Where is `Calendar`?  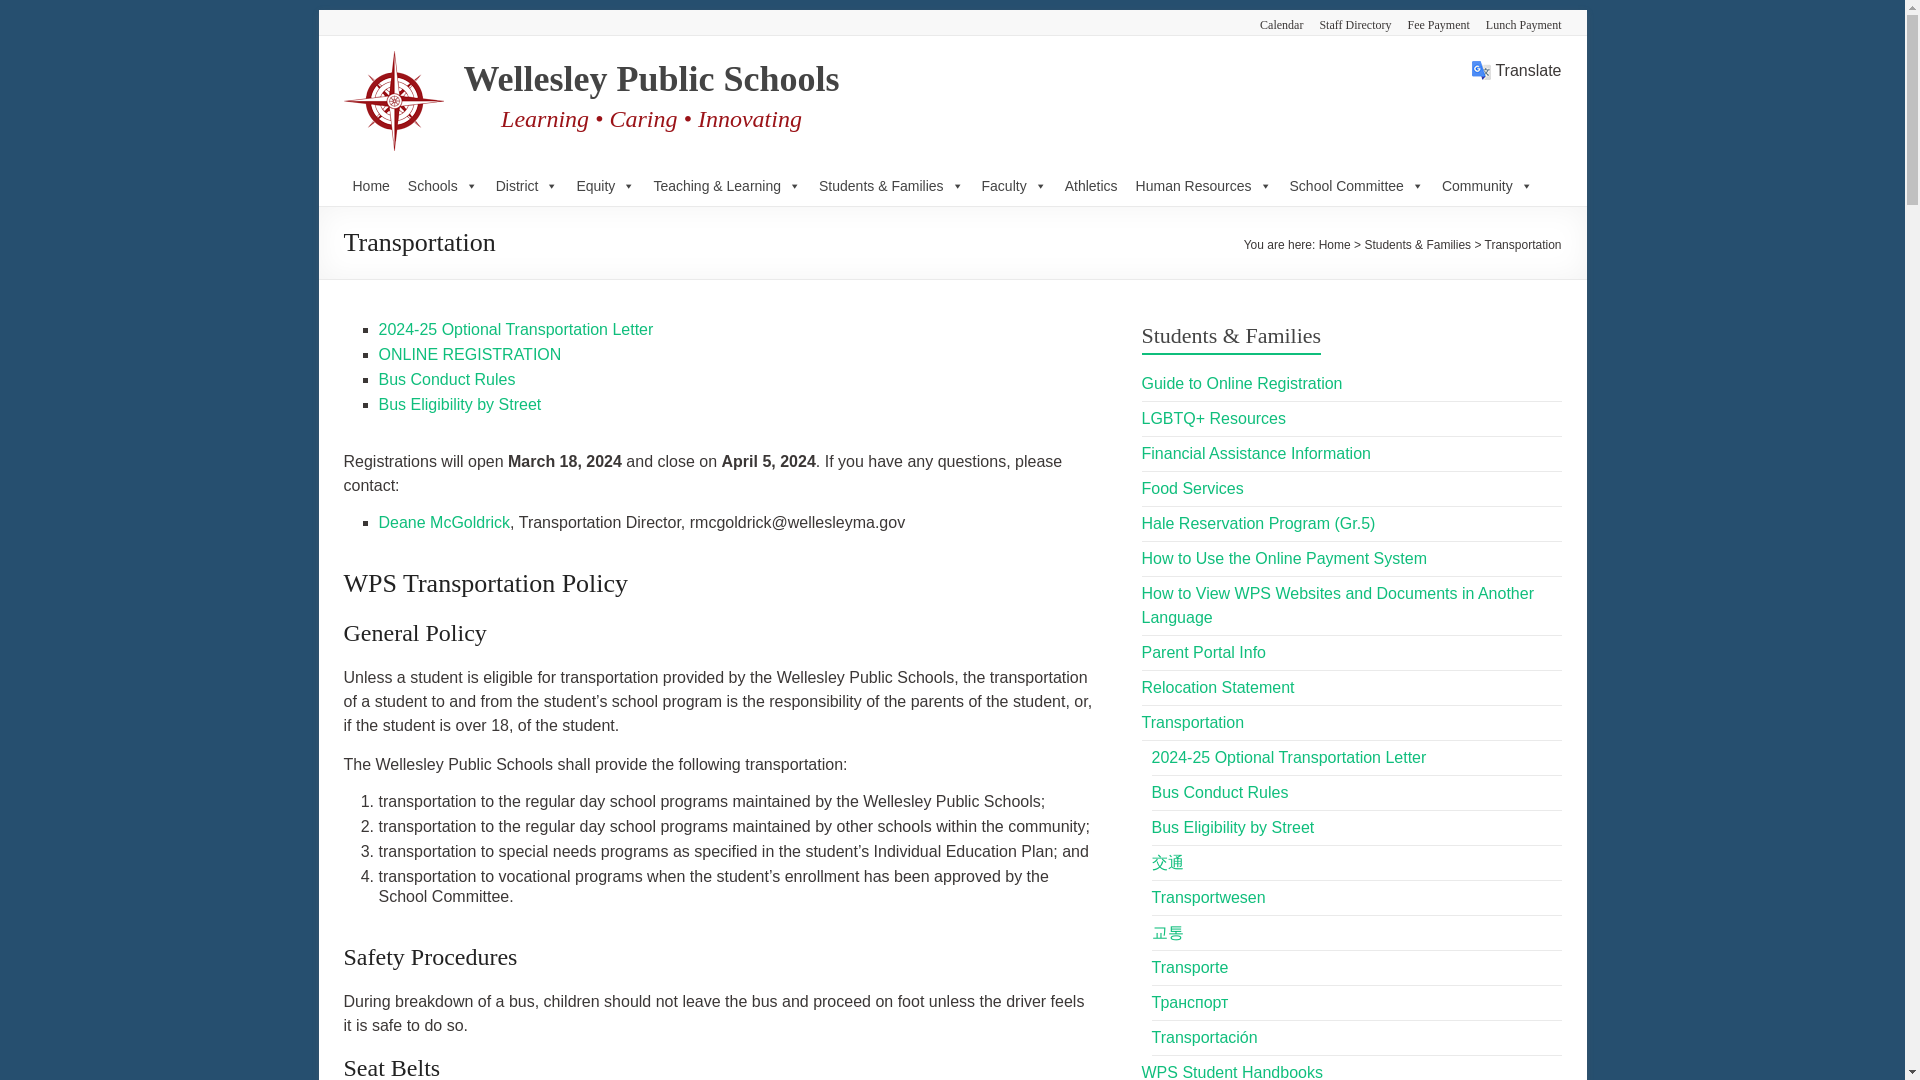 Calendar is located at coordinates (1274, 22).